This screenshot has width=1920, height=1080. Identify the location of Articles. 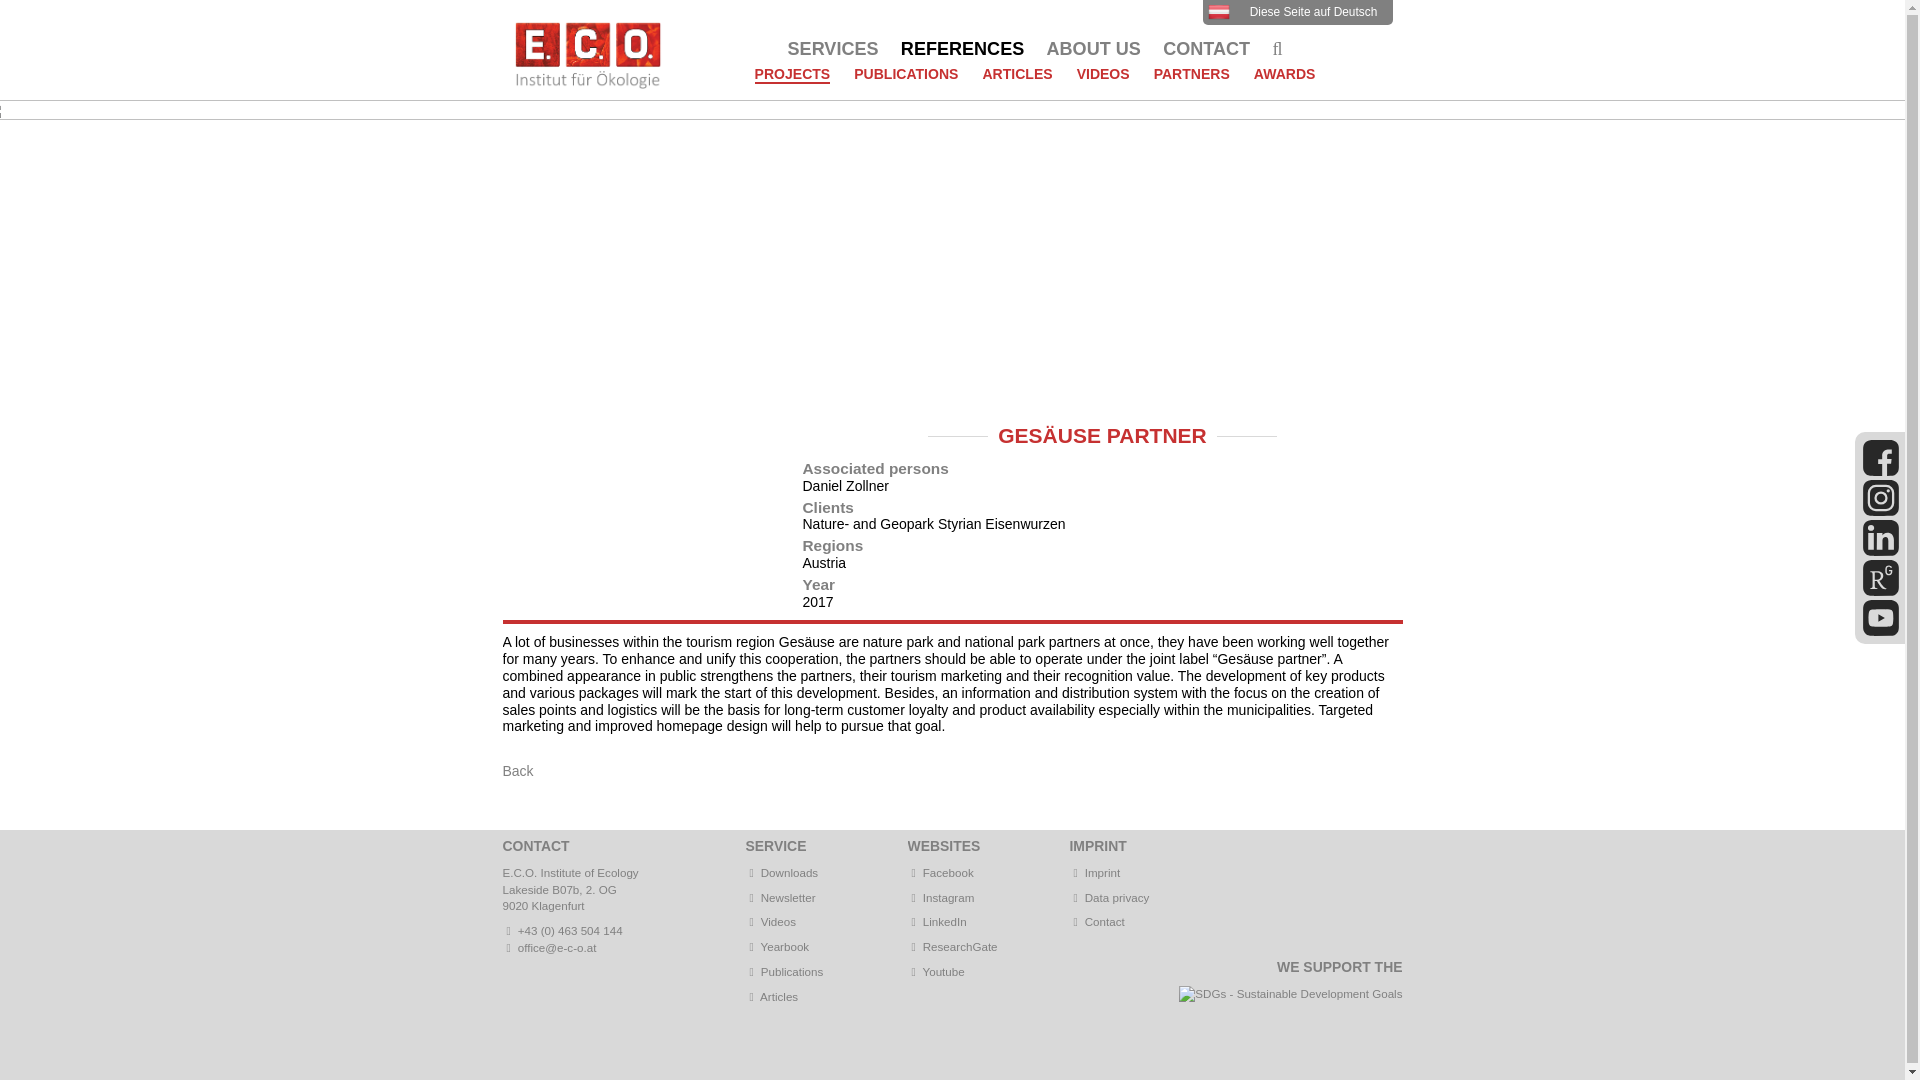
(1016, 82).